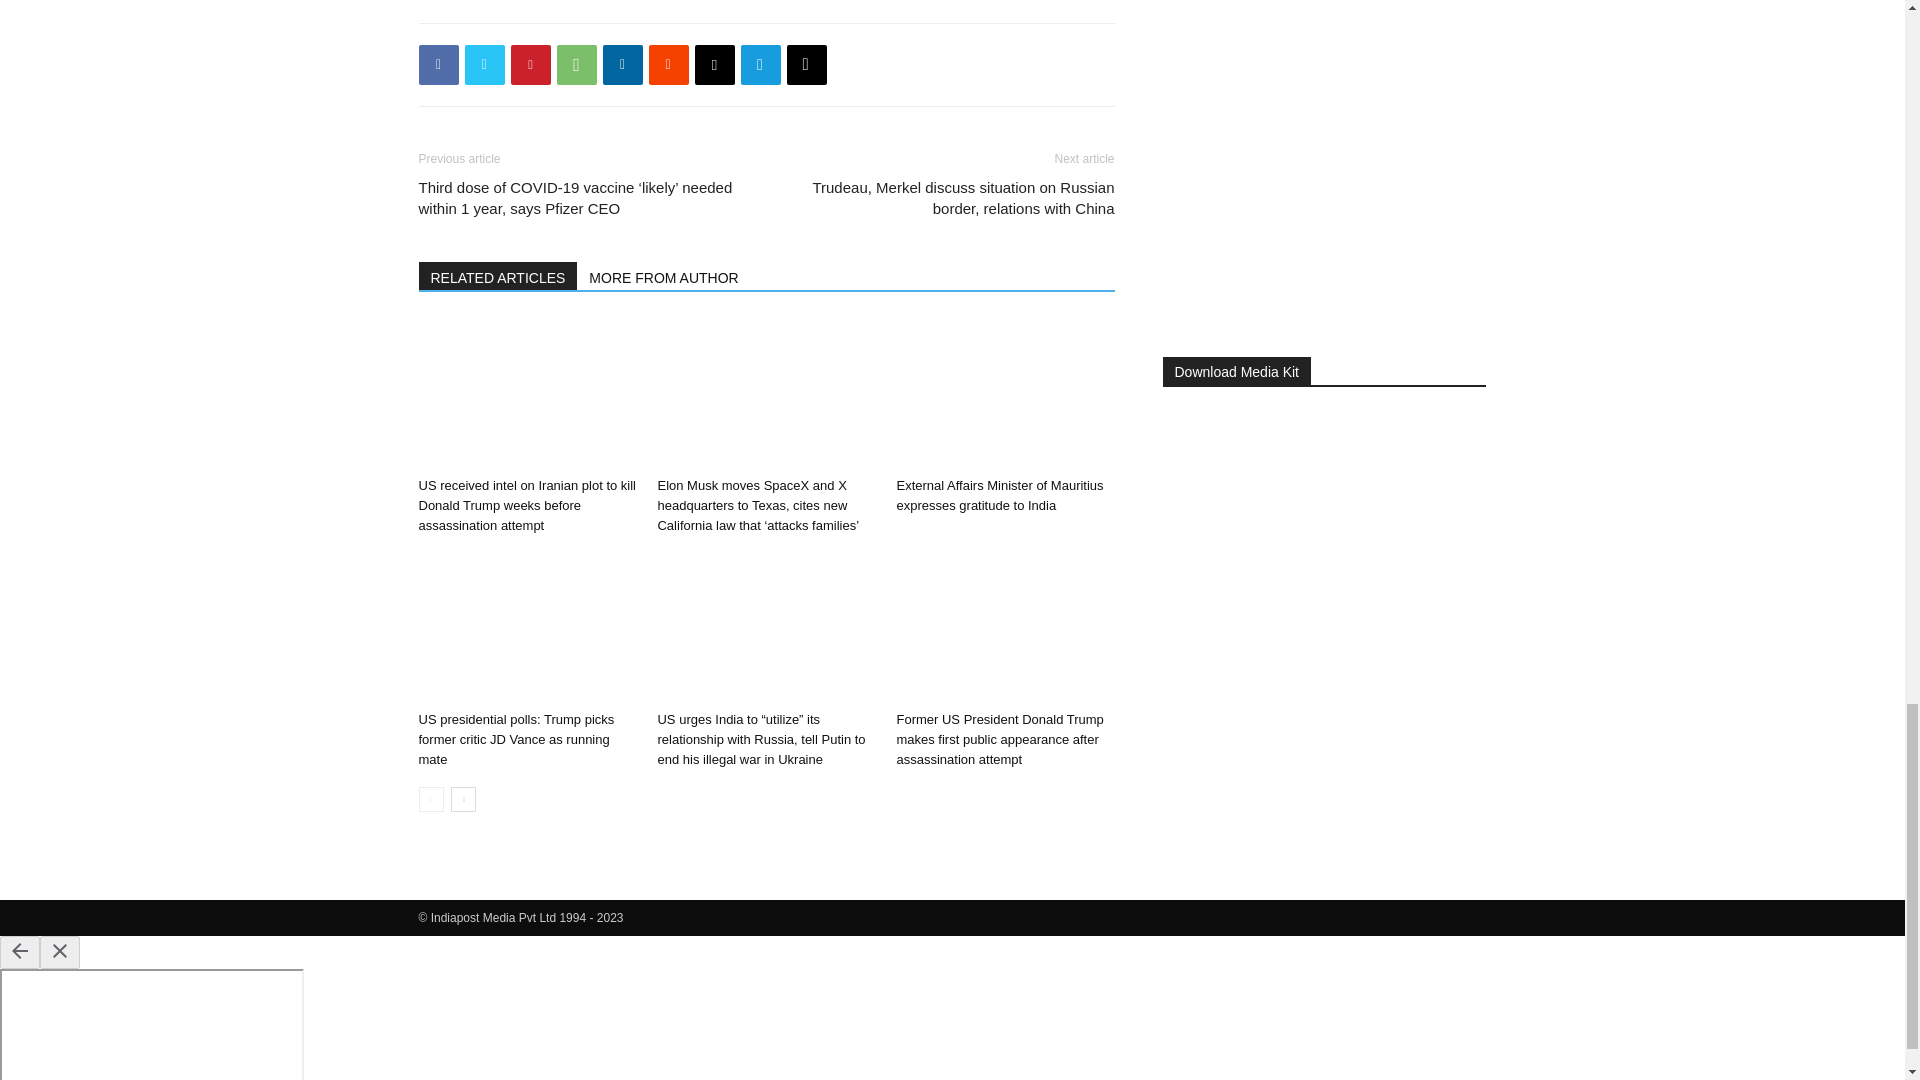 The height and width of the screenshot is (1080, 1920). Describe the element at coordinates (530, 65) in the screenshot. I see `Pinterest` at that location.